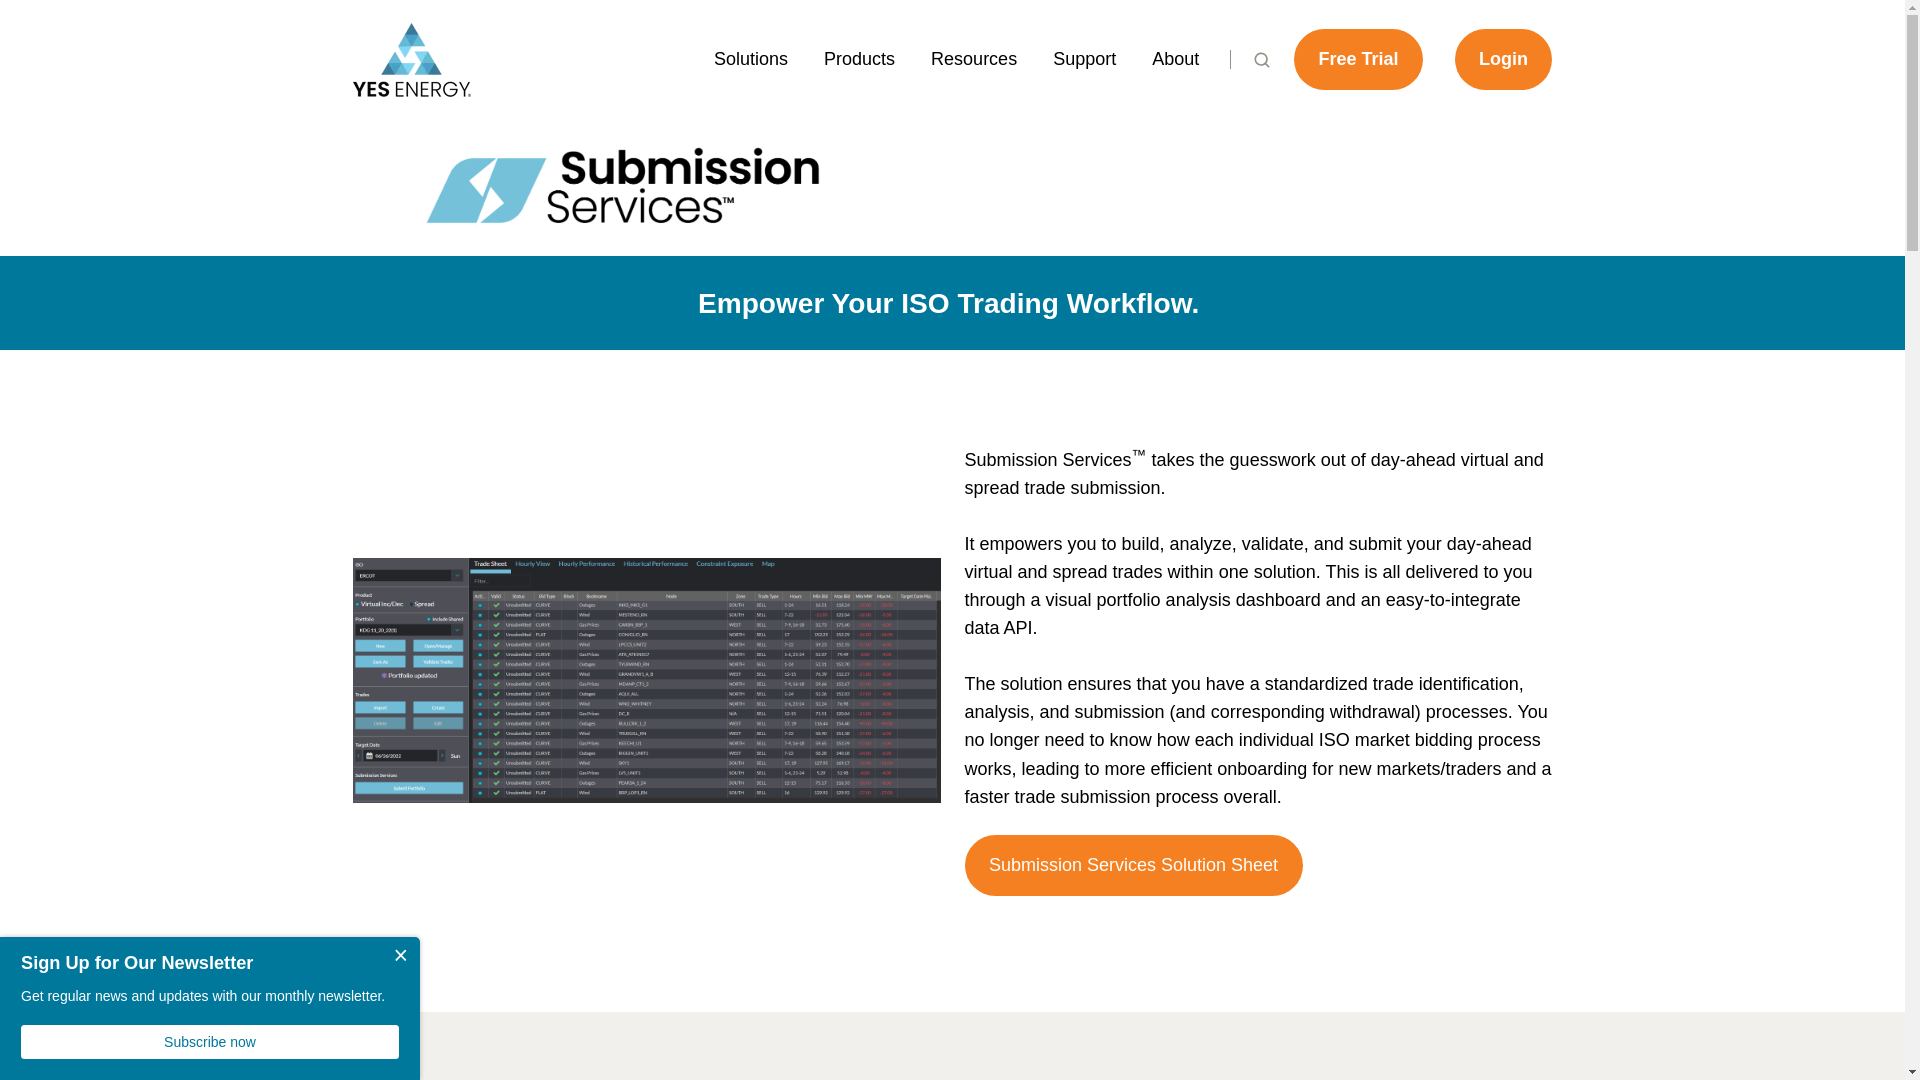  Describe the element at coordinates (859, 58) in the screenshot. I see `Products` at that location.